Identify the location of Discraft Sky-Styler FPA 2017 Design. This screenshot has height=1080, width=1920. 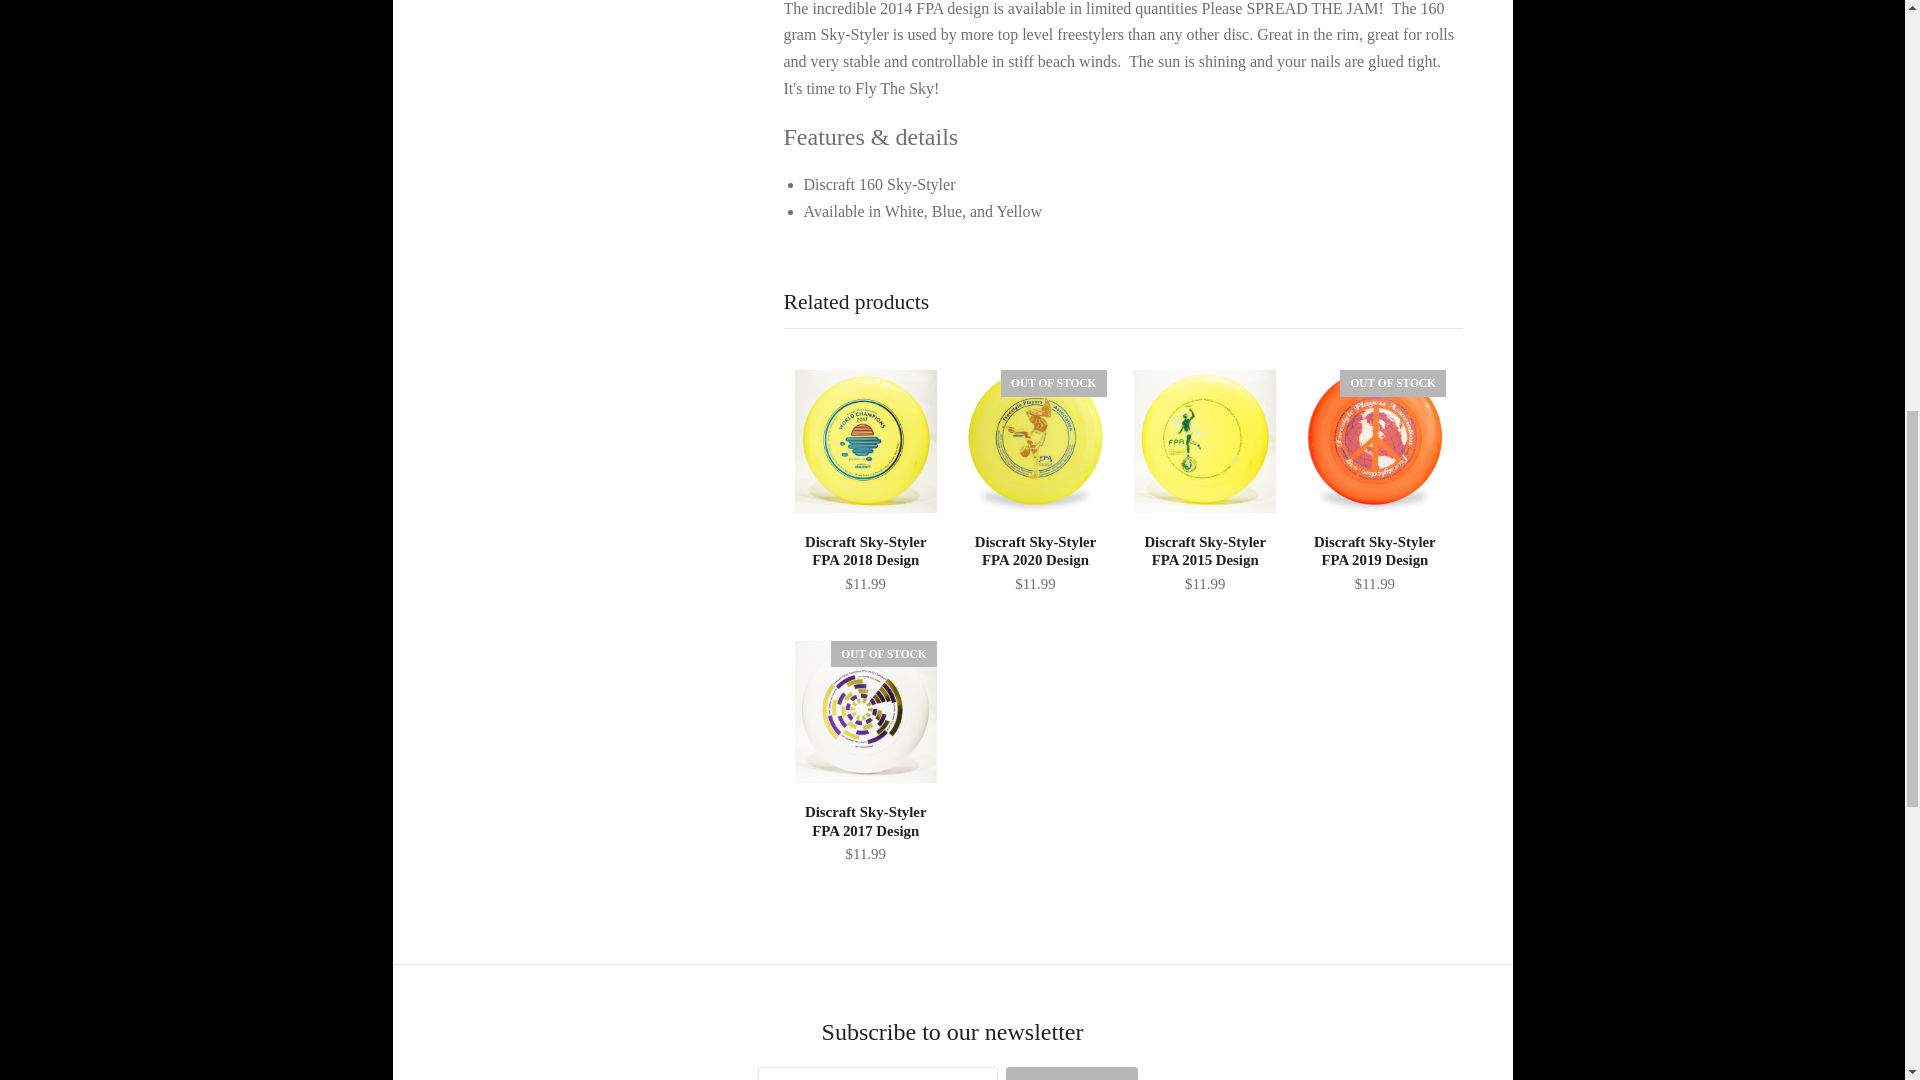
(866, 835).